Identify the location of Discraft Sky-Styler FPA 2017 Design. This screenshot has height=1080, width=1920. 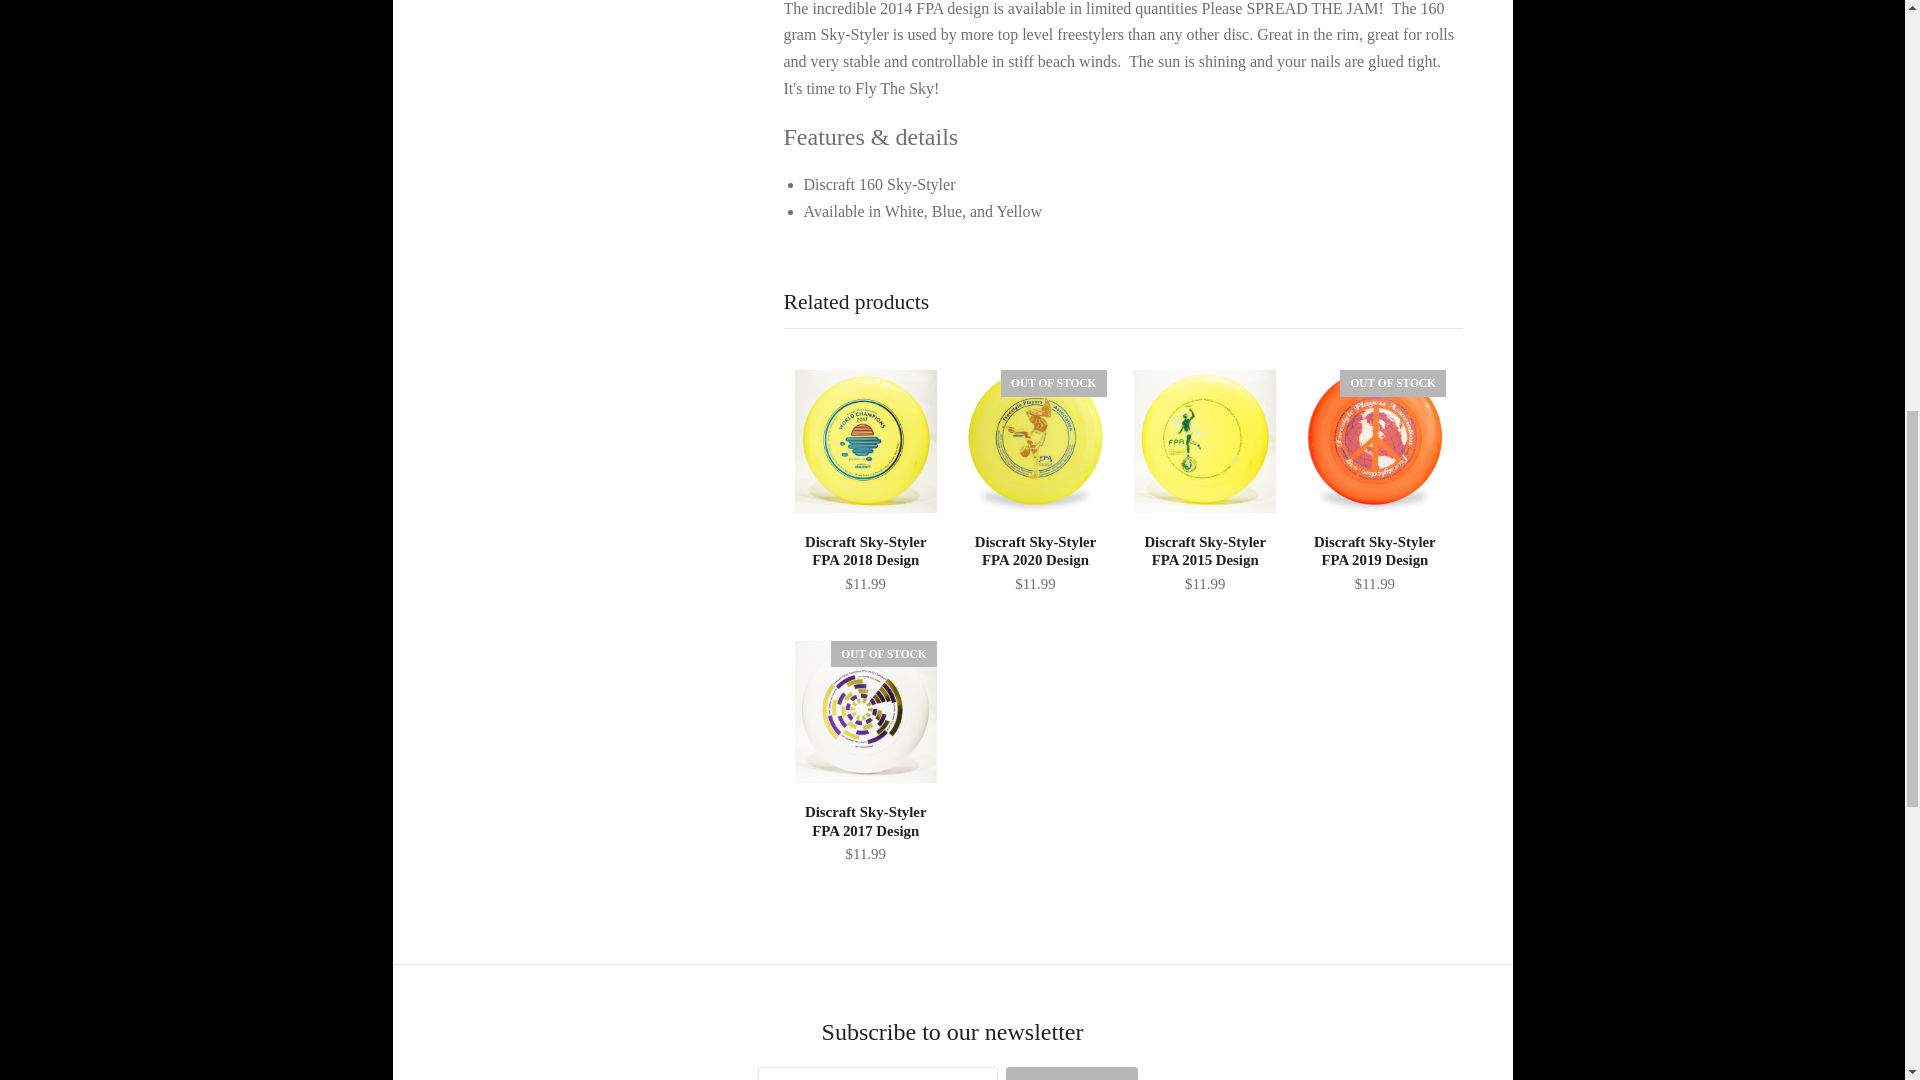
(866, 835).